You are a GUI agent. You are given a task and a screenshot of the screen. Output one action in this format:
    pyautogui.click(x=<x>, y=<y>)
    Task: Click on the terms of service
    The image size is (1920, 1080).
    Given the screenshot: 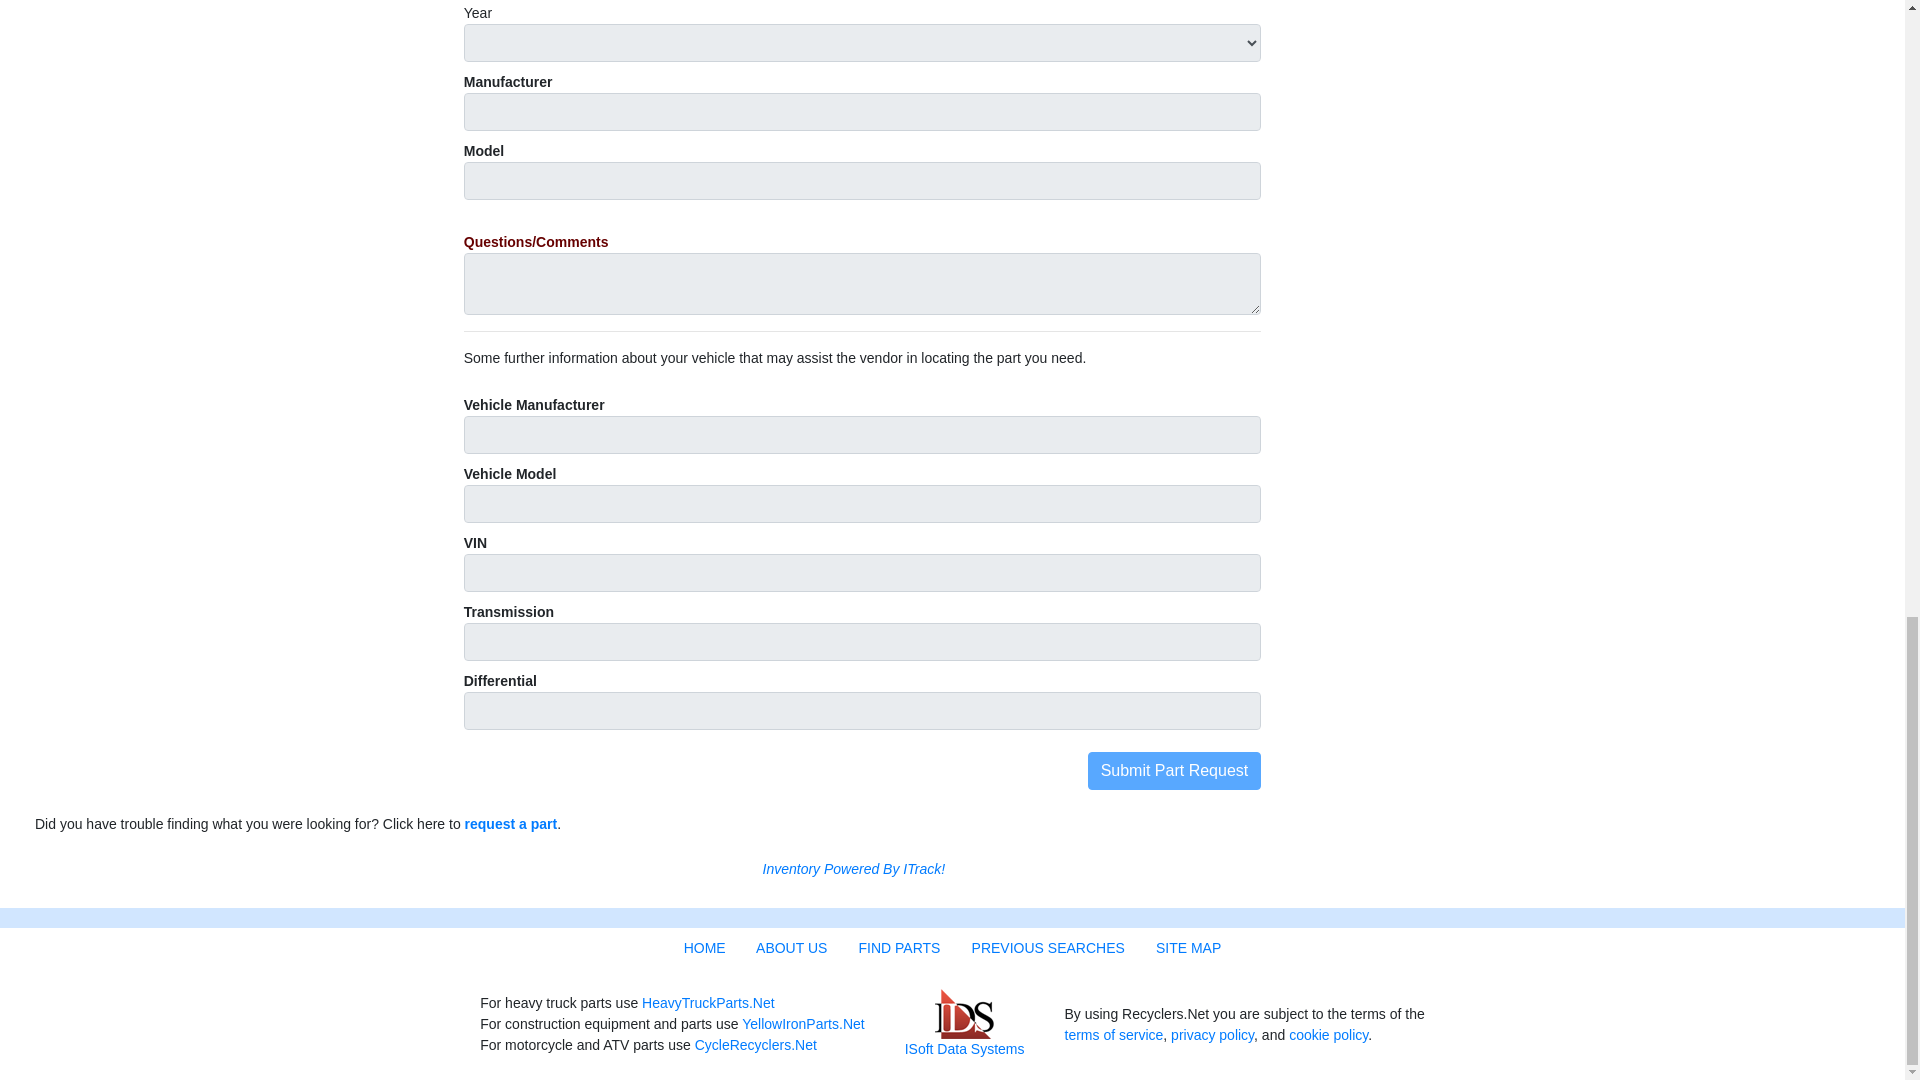 What is the action you would take?
    pyautogui.click(x=1113, y=1035)
    